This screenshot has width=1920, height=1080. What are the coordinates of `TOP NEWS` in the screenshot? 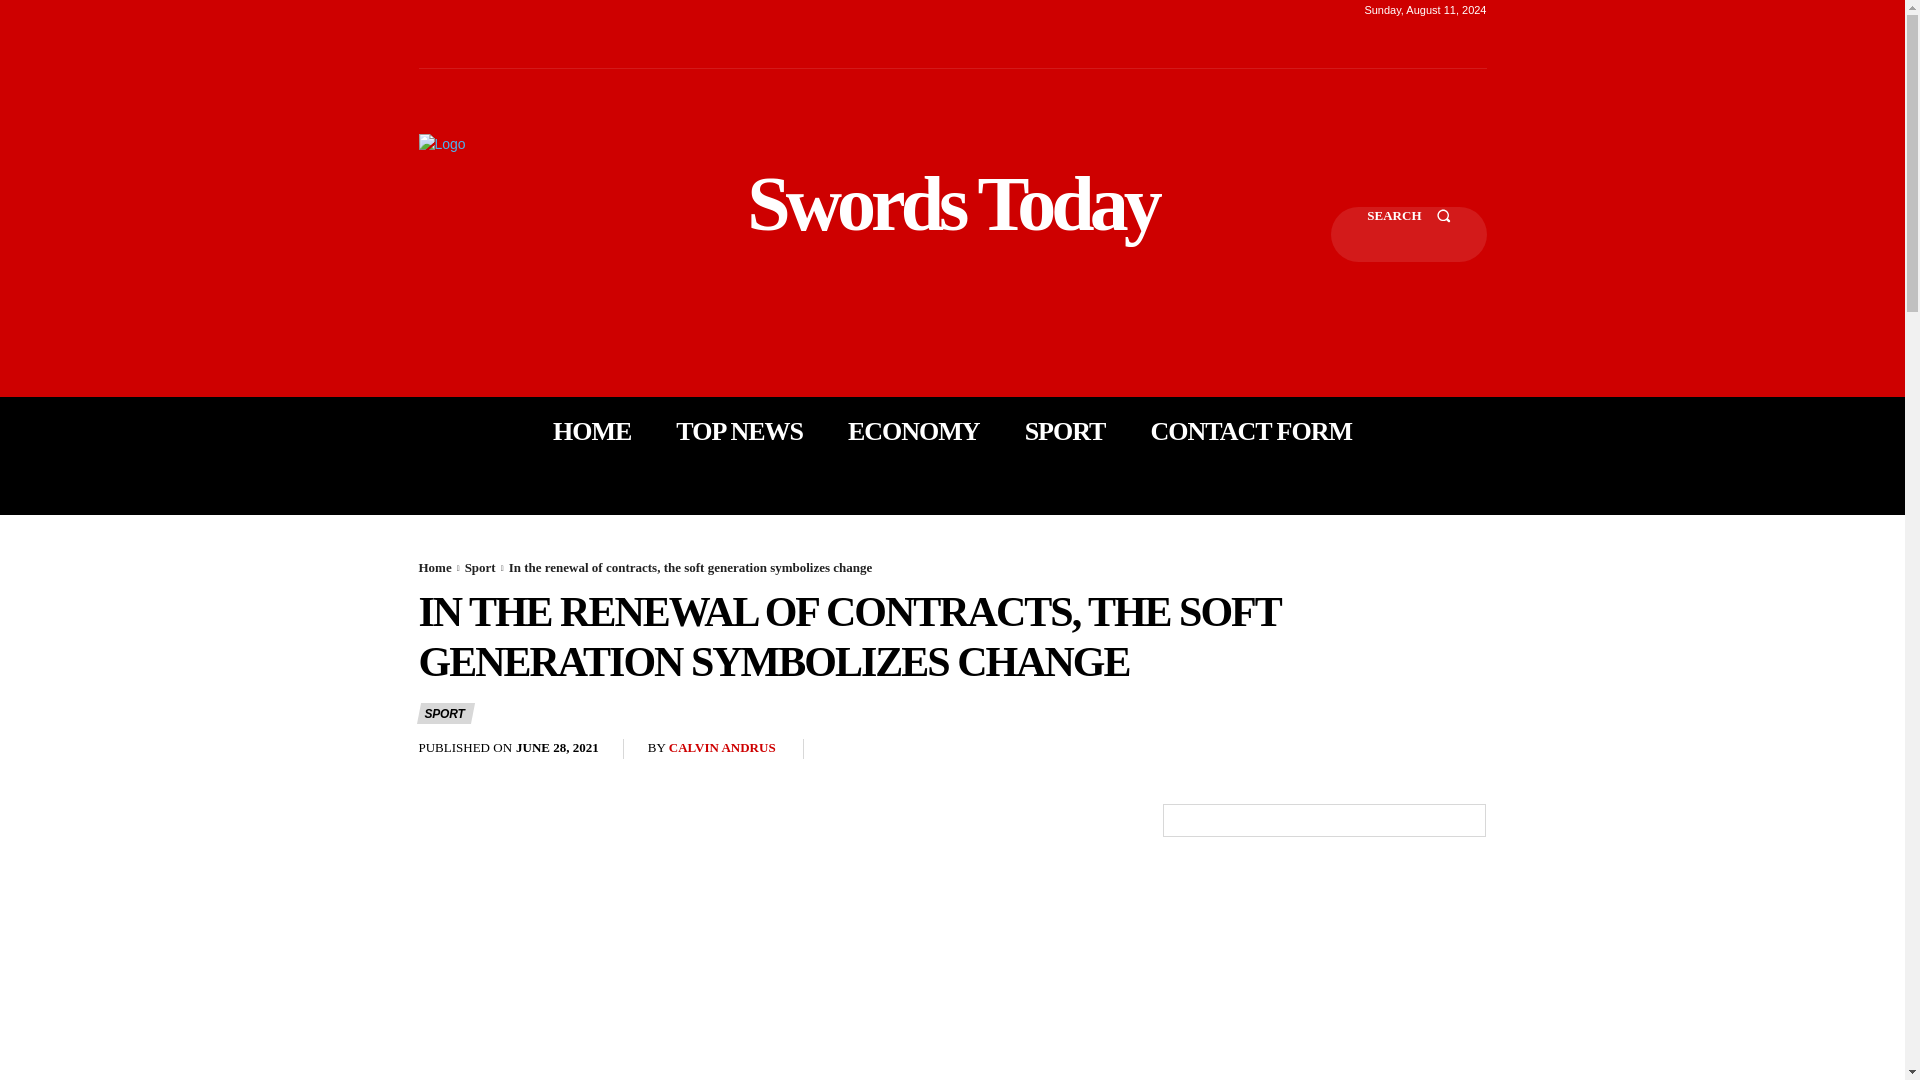 It's located at (738, 432).